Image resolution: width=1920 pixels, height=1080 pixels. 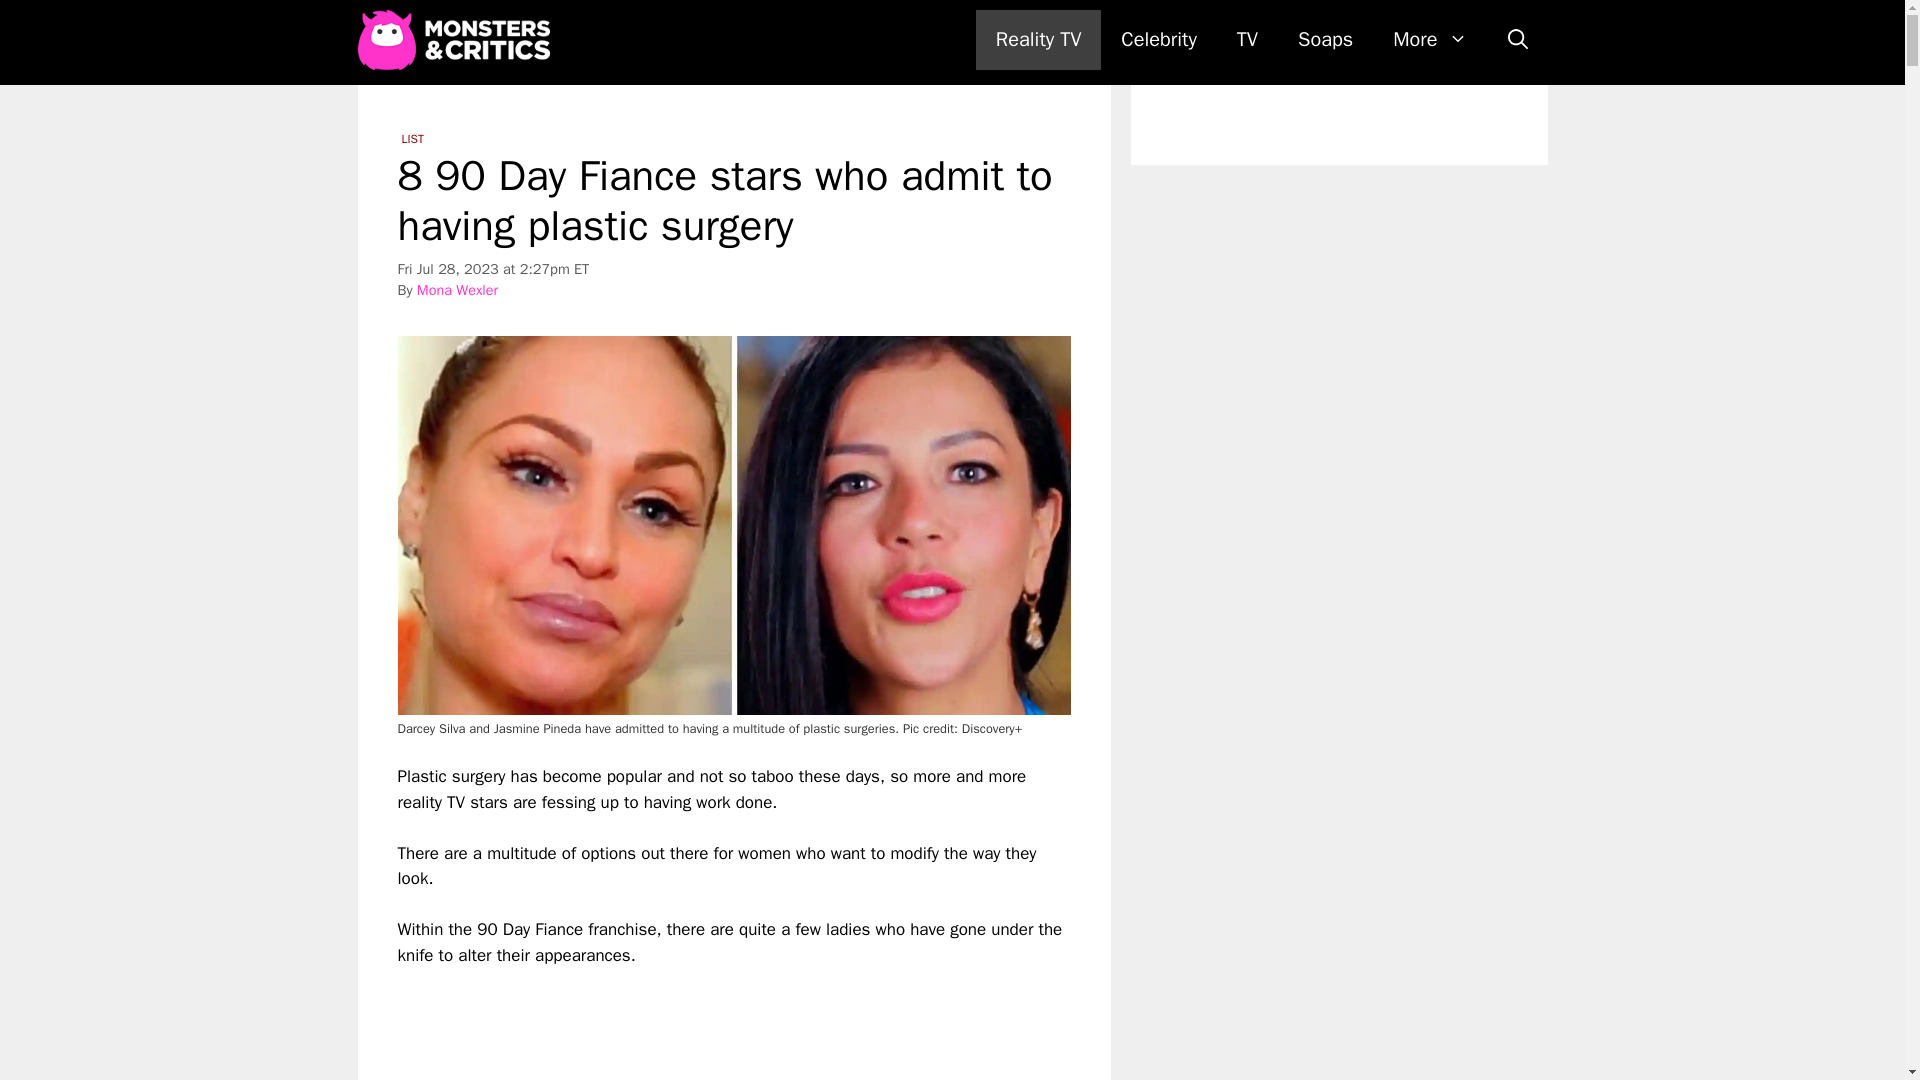 I want to click on TV, so click(x=1248, y=40).